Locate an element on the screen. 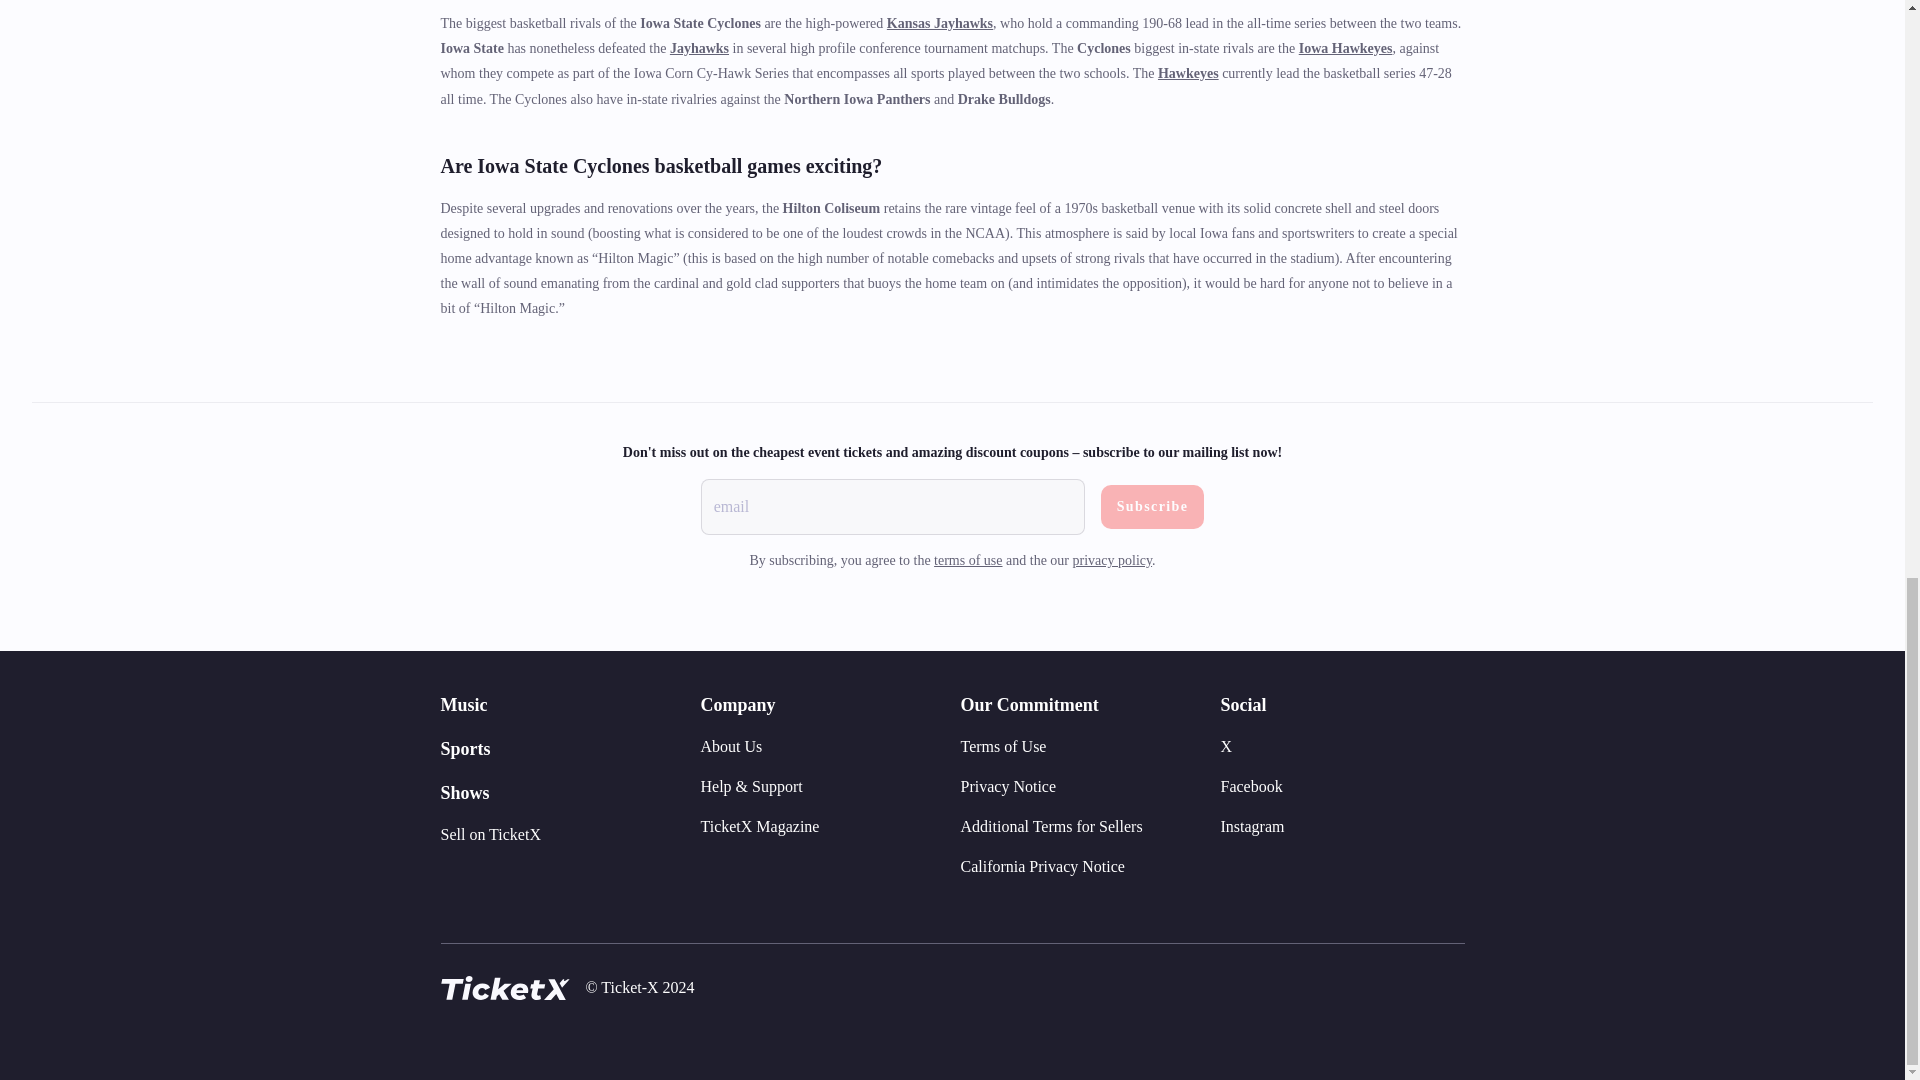 This screenshot has height=1080, width=1920. Jayhawks is located at coordinates (700, 48).